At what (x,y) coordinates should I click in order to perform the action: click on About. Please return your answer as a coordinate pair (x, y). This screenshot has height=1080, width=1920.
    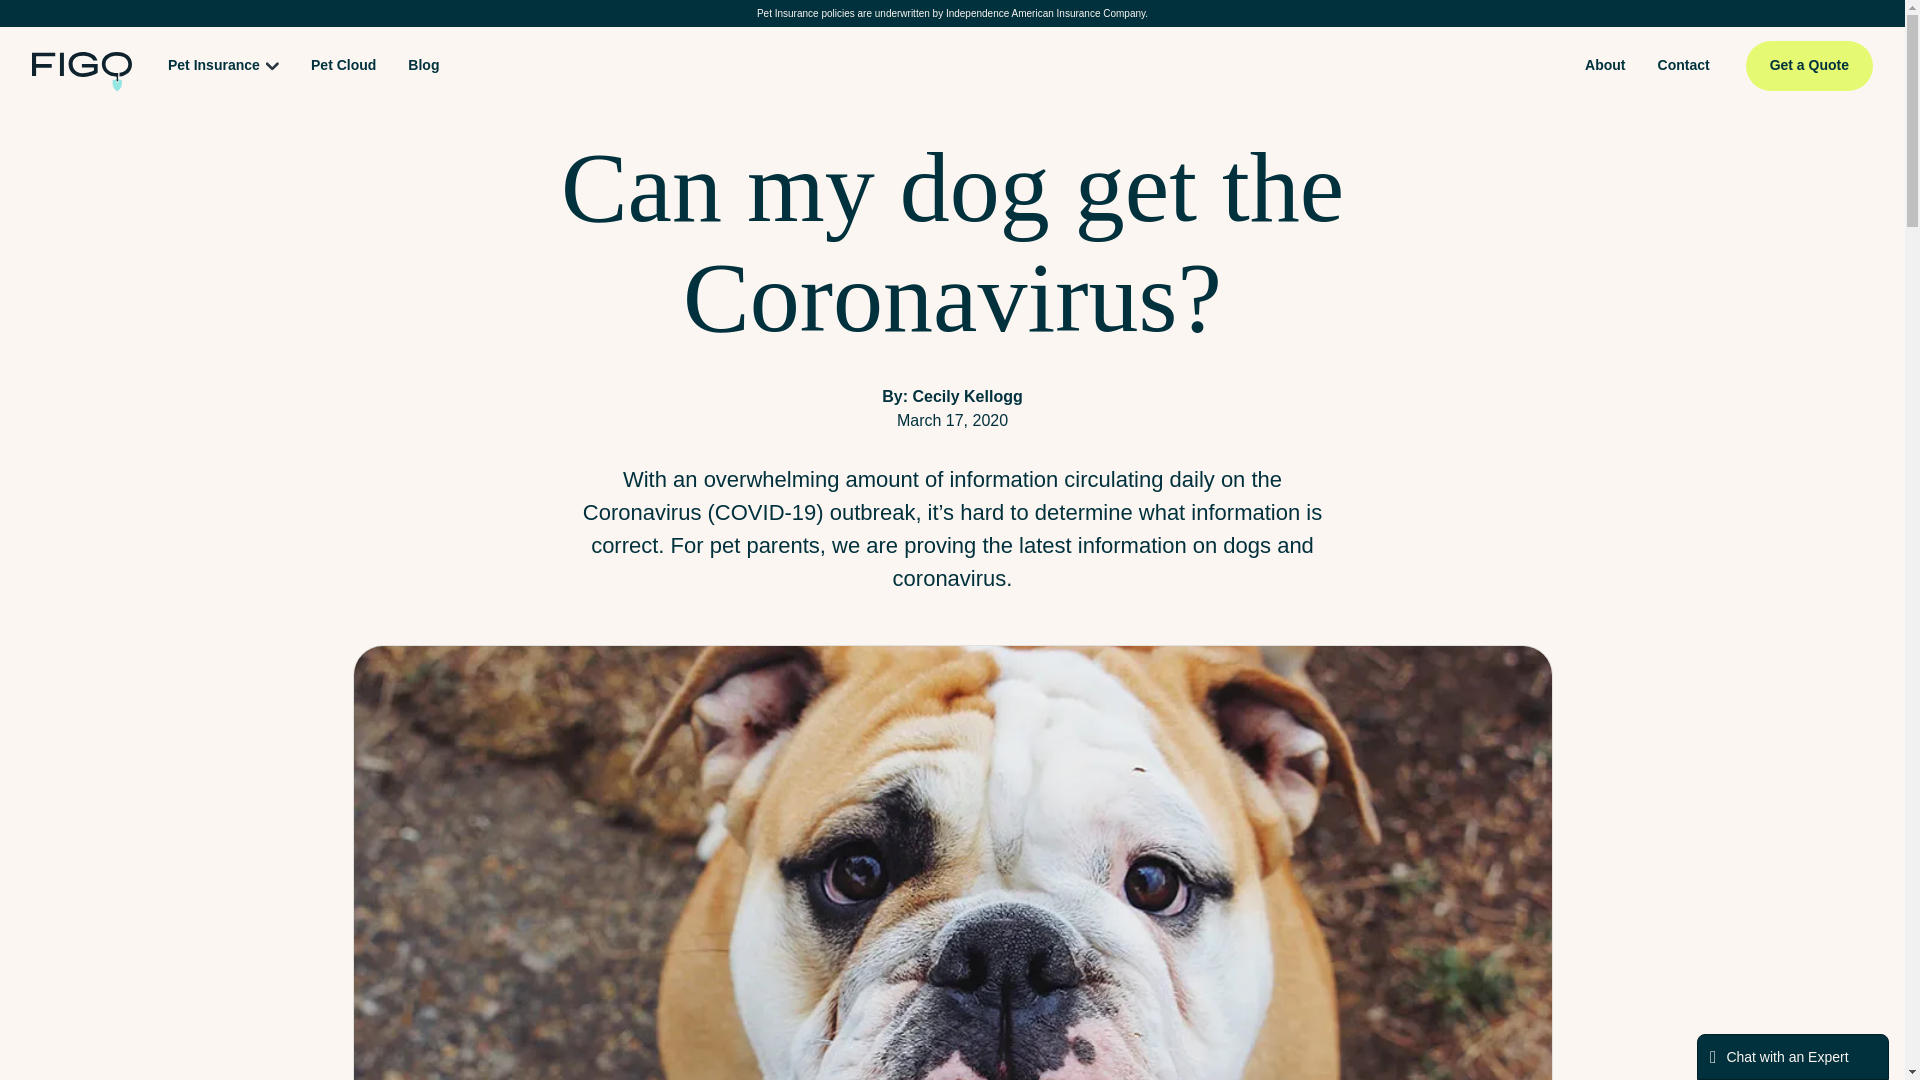
    Looking at the image, I should click on (1604, 66).